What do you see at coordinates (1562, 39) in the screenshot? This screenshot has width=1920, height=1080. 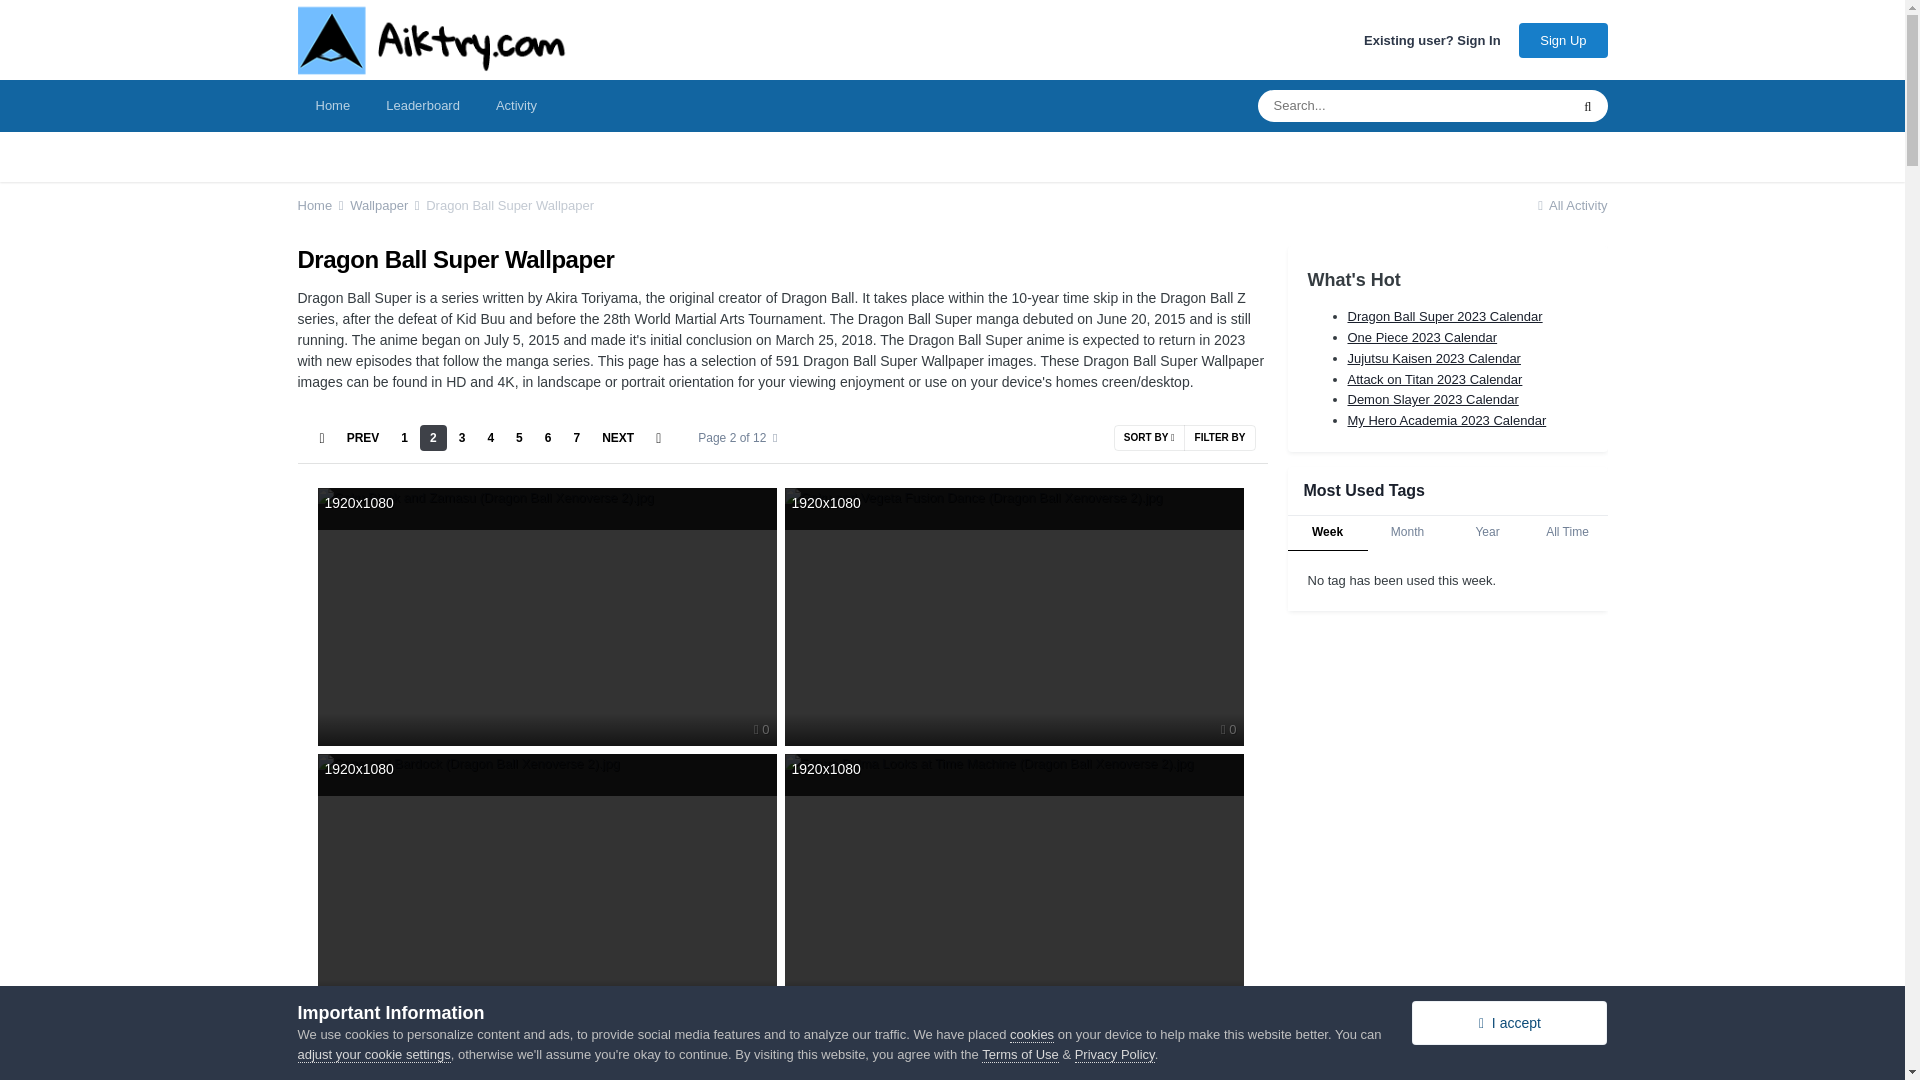 I see `Sign Up` at bounding box center [1562, 39].